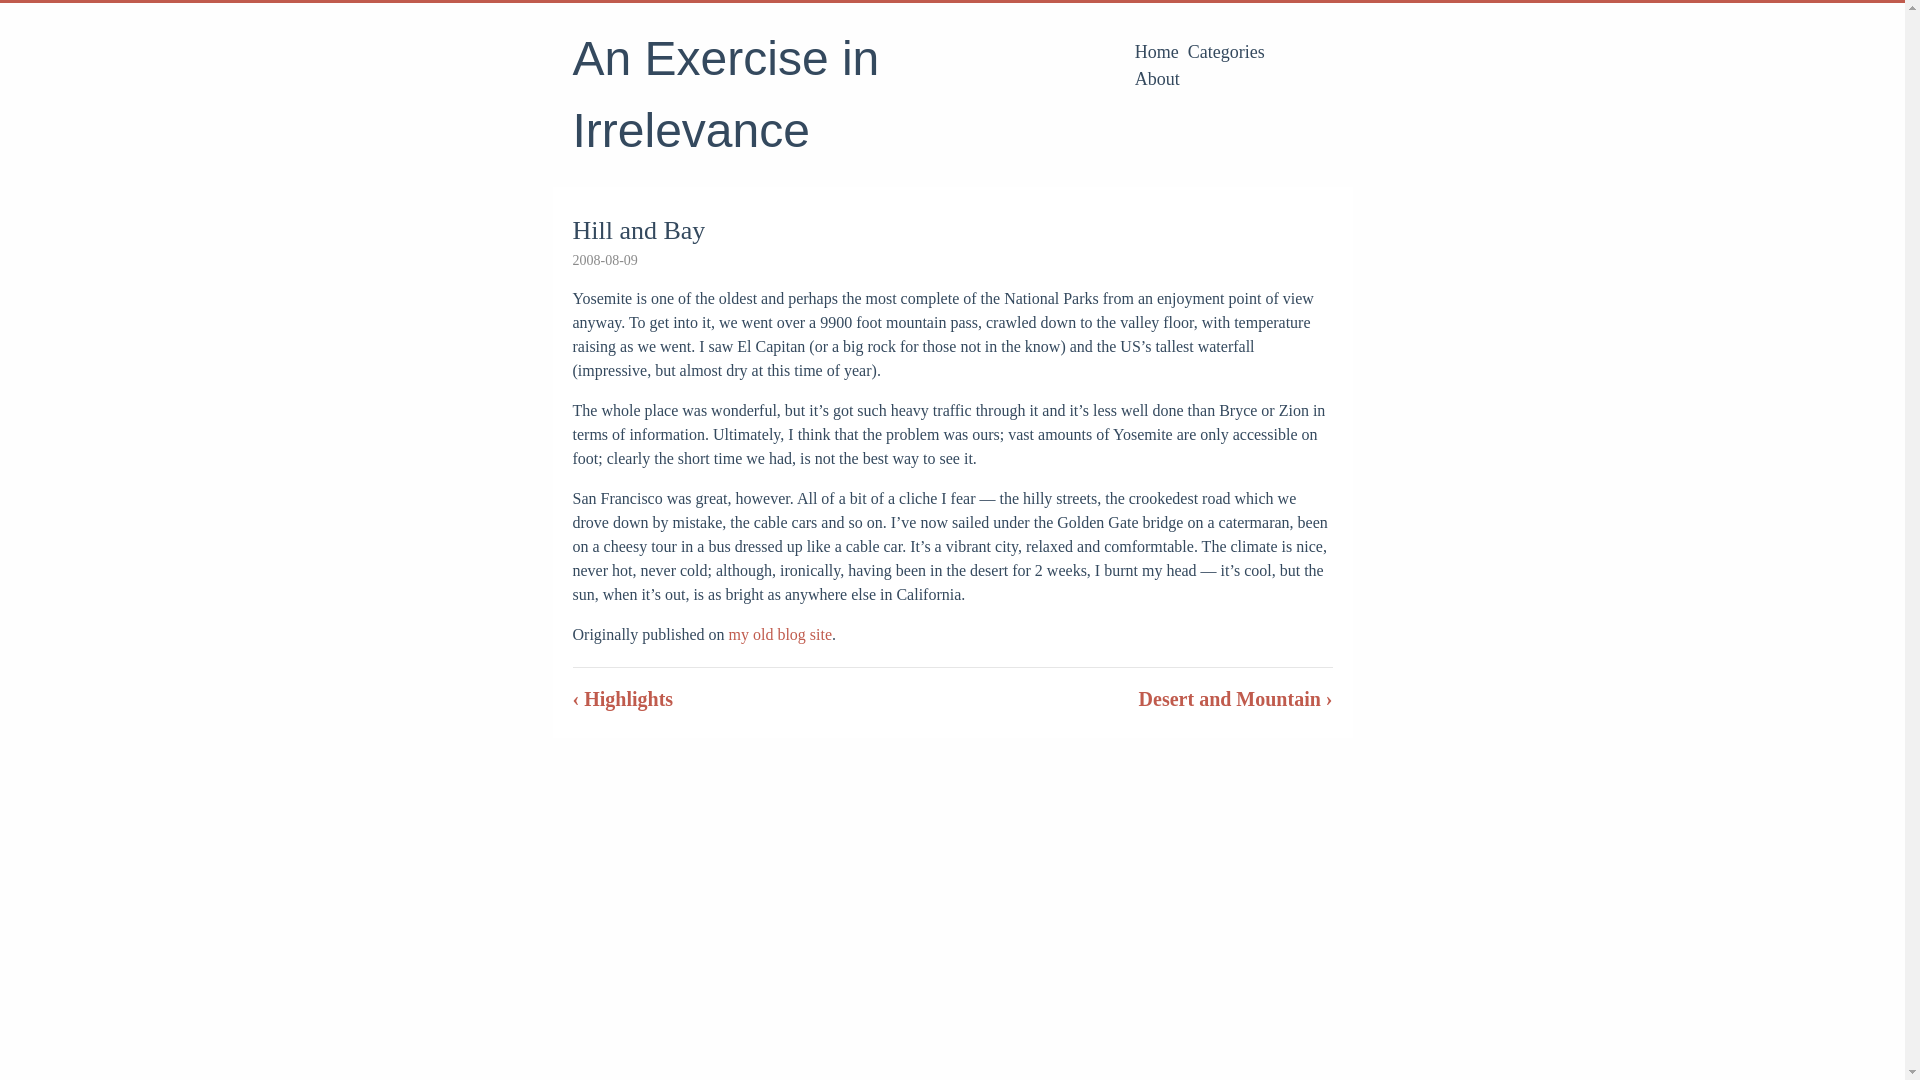 The height and width of the screenshot is (1080, 1920). I want to click on Categories, so click(1226, 52).